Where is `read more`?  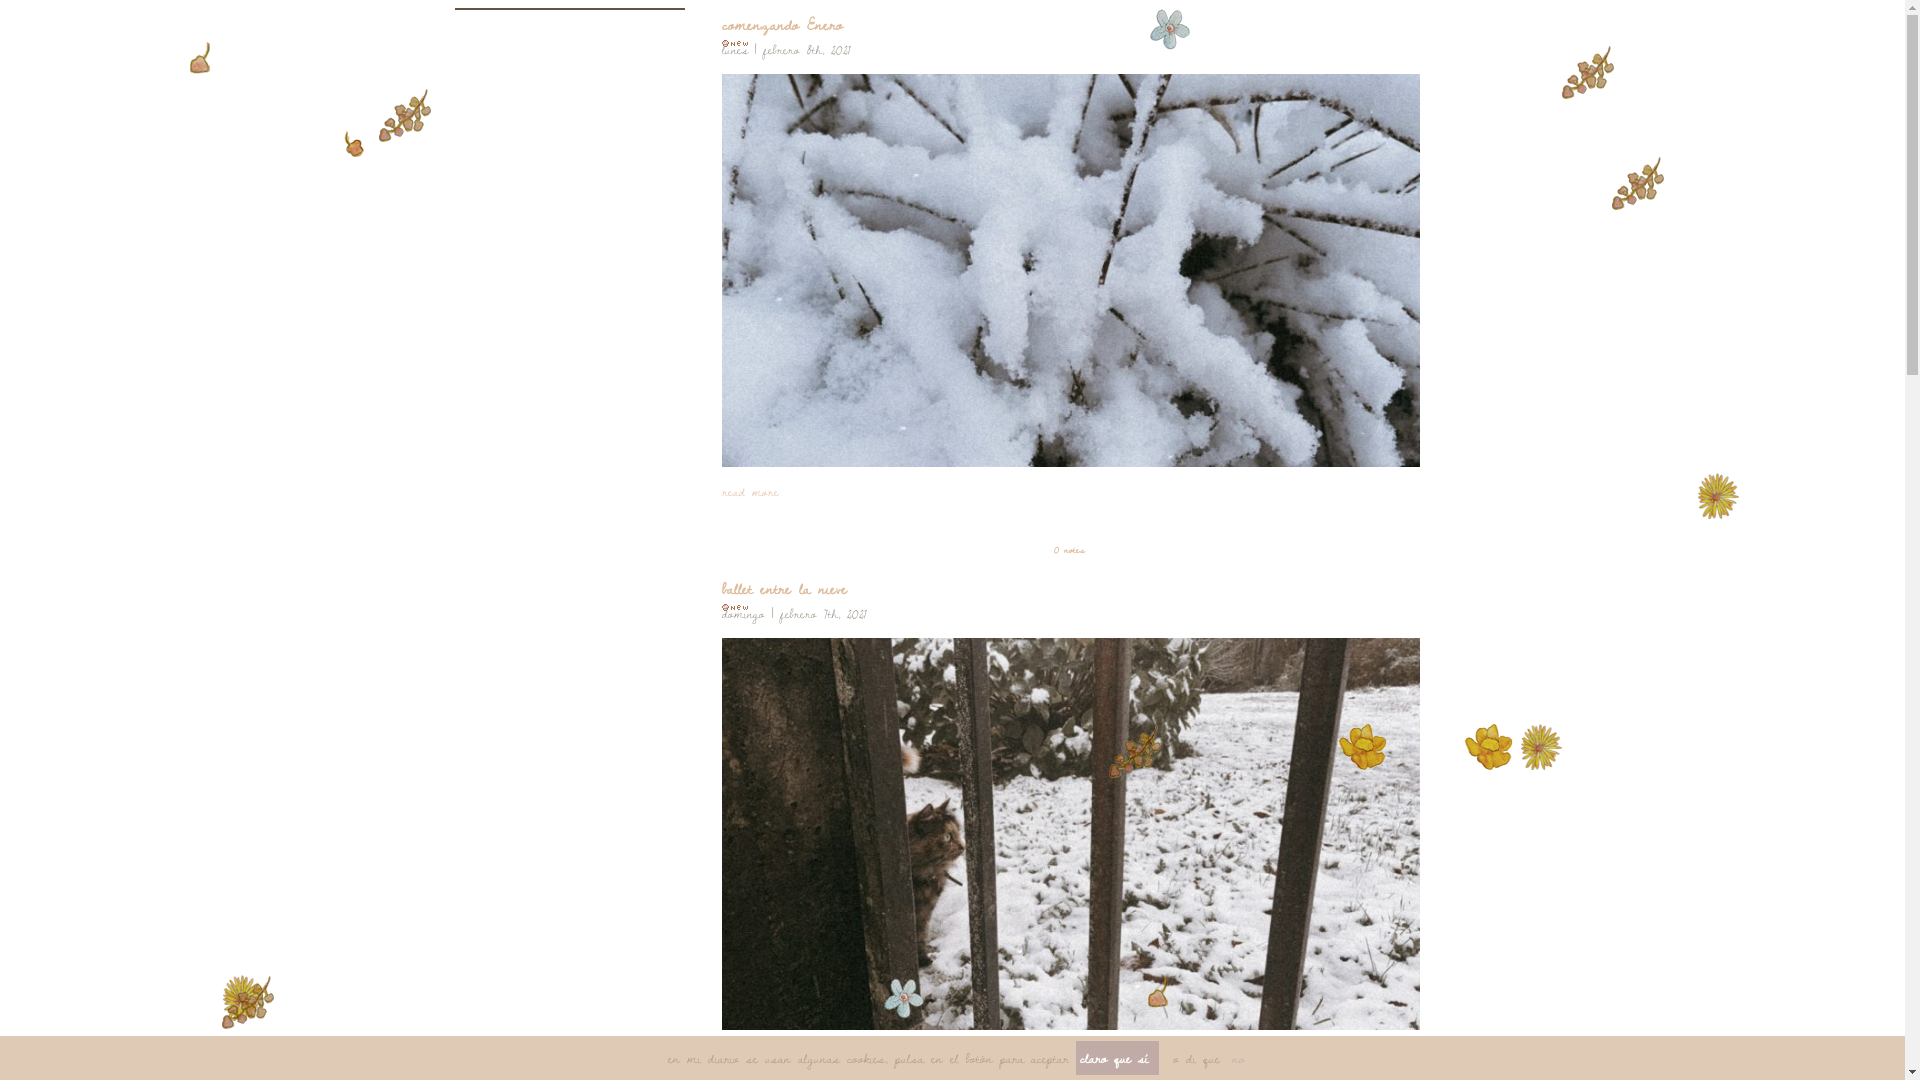 read more is located at coordinates (750, 1054).